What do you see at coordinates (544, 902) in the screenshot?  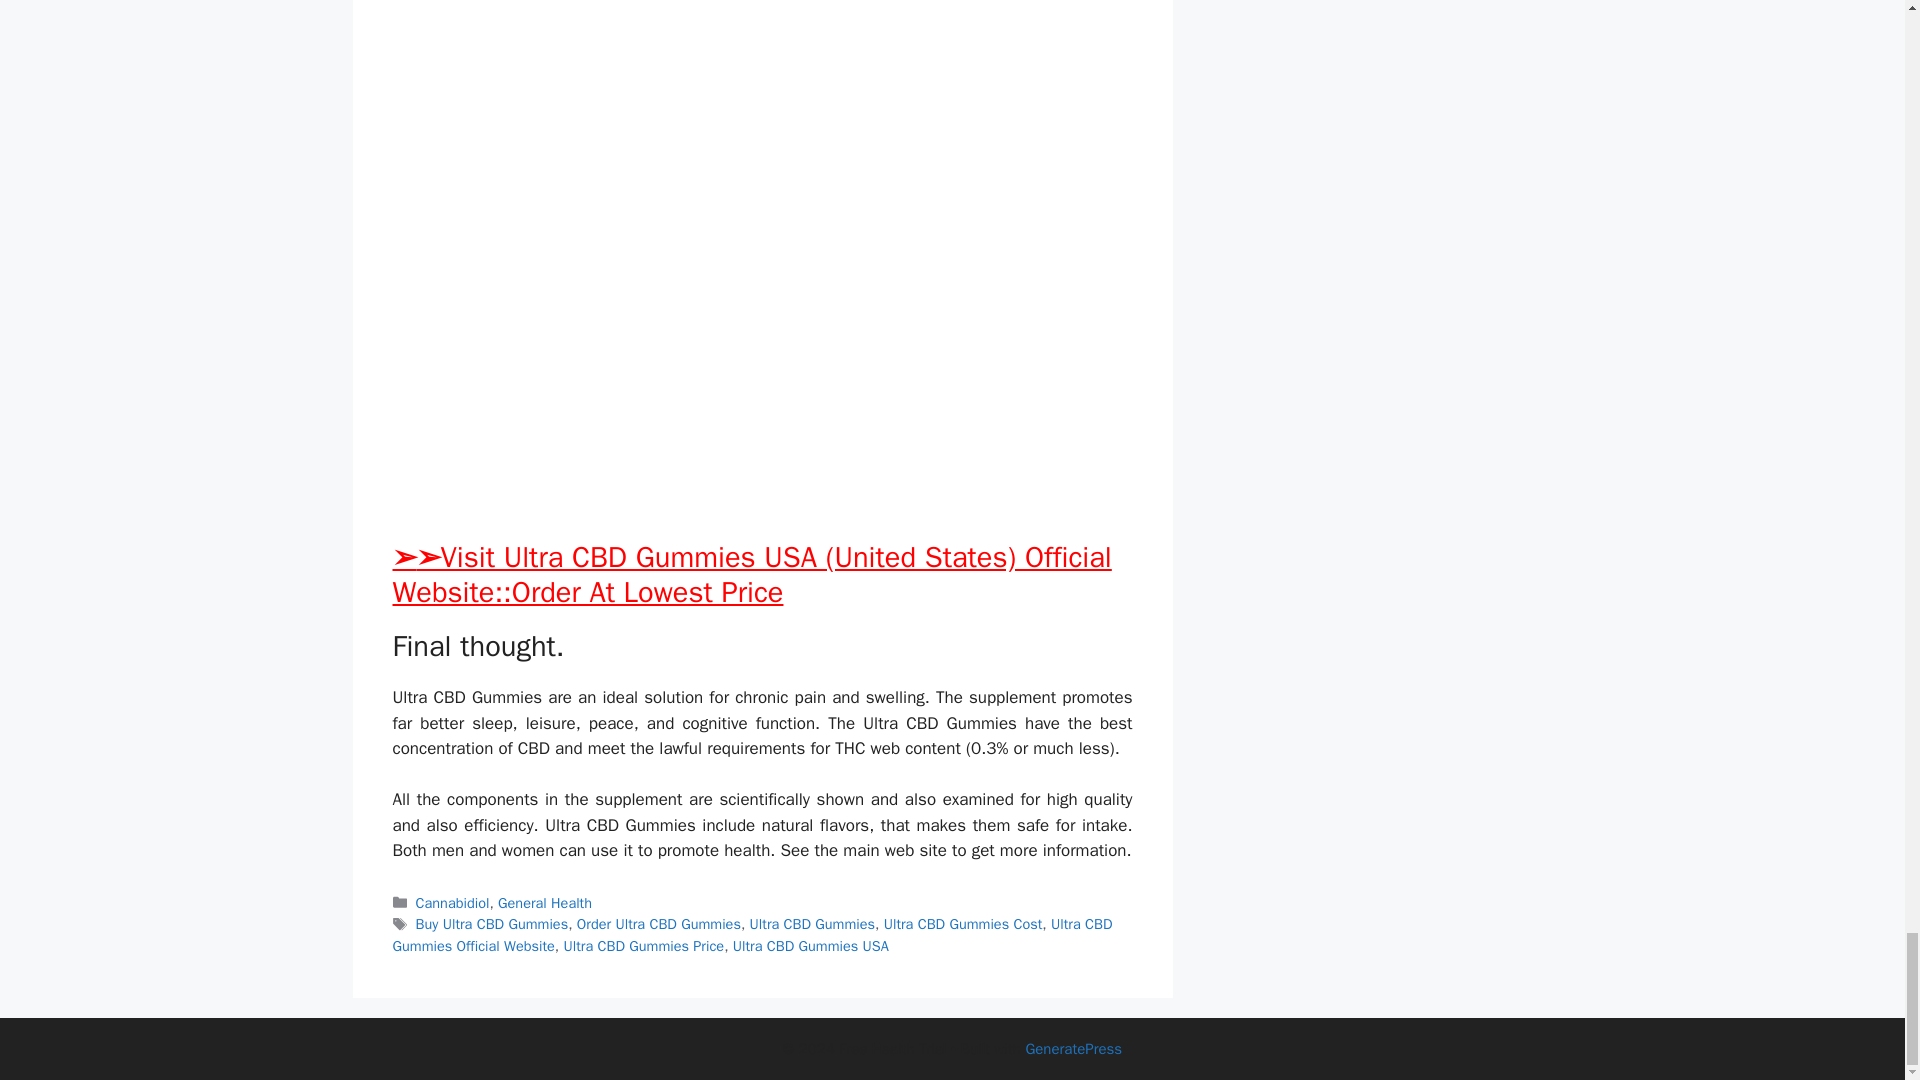 I see `General Health` at bounding box center [544, 902].